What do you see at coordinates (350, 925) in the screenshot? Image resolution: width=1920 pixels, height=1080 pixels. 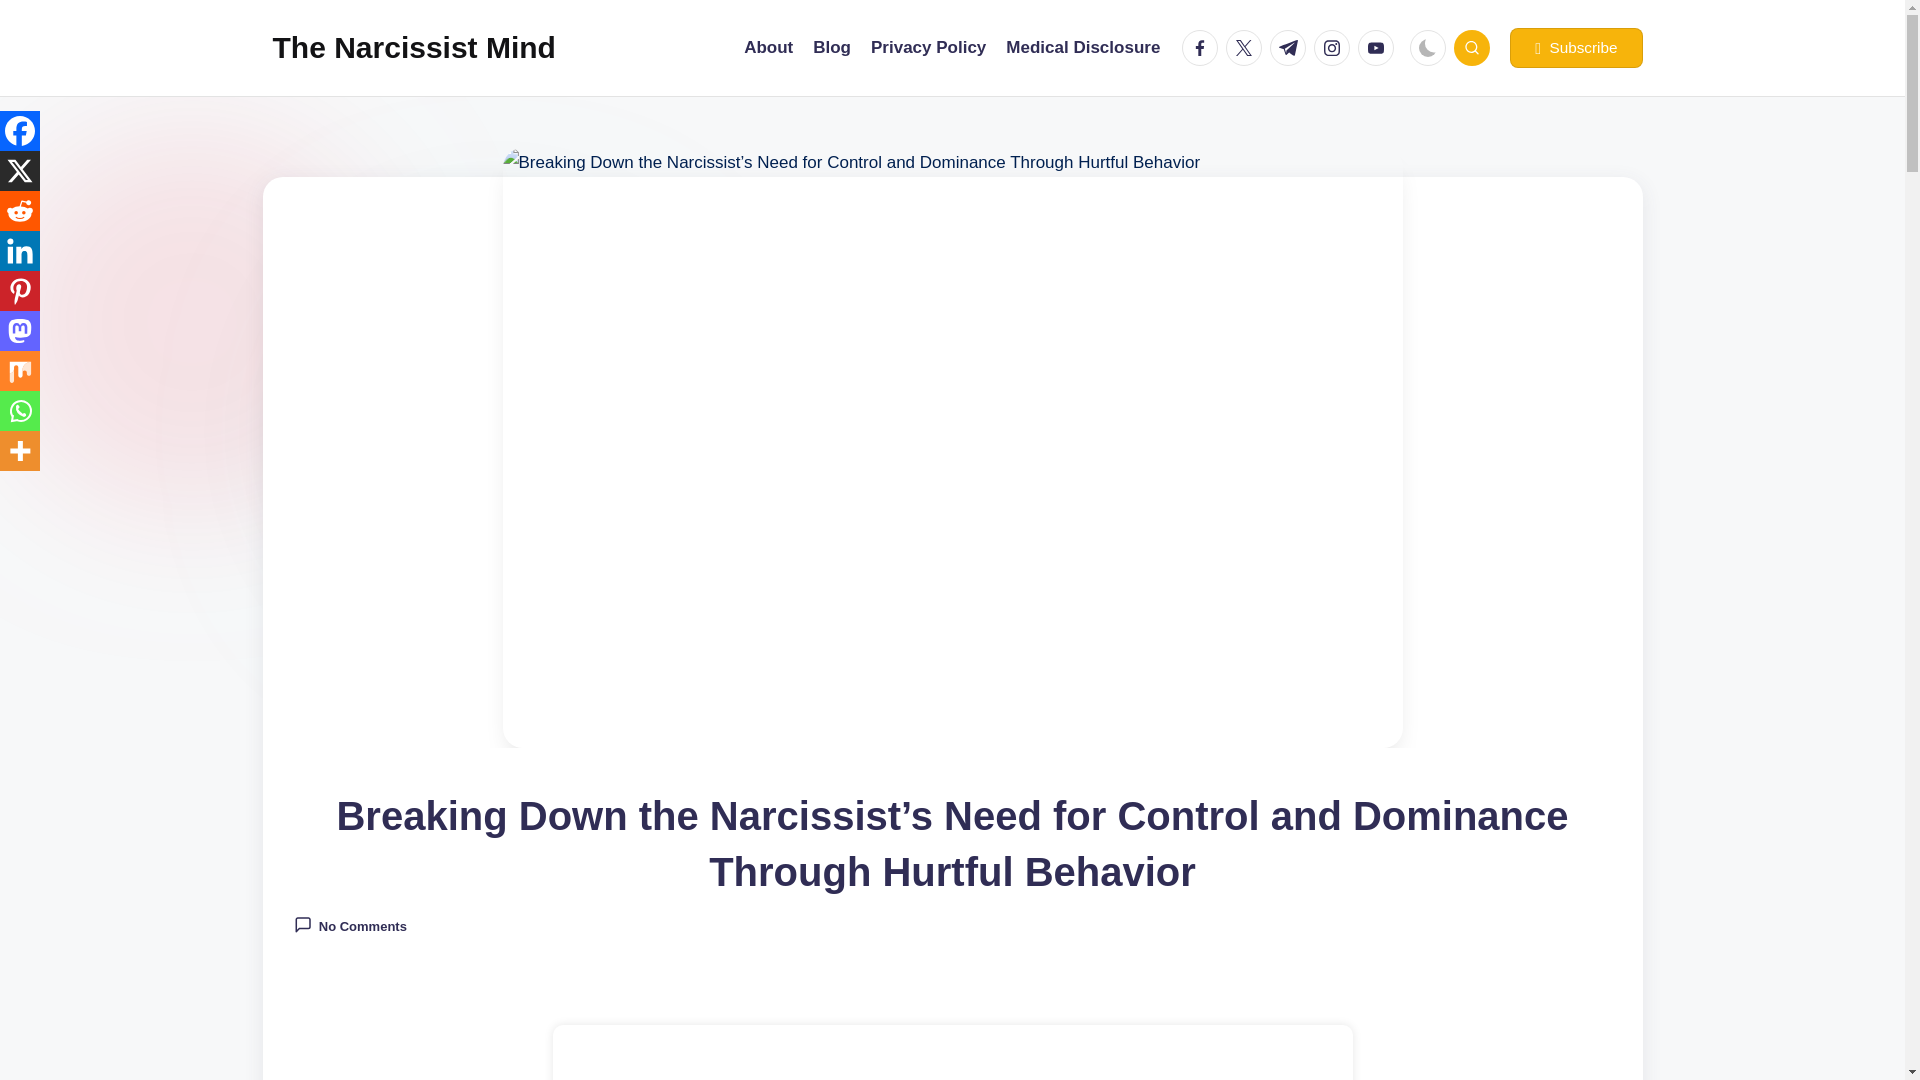 I see `No Comments` at bounding box center [350, 925].